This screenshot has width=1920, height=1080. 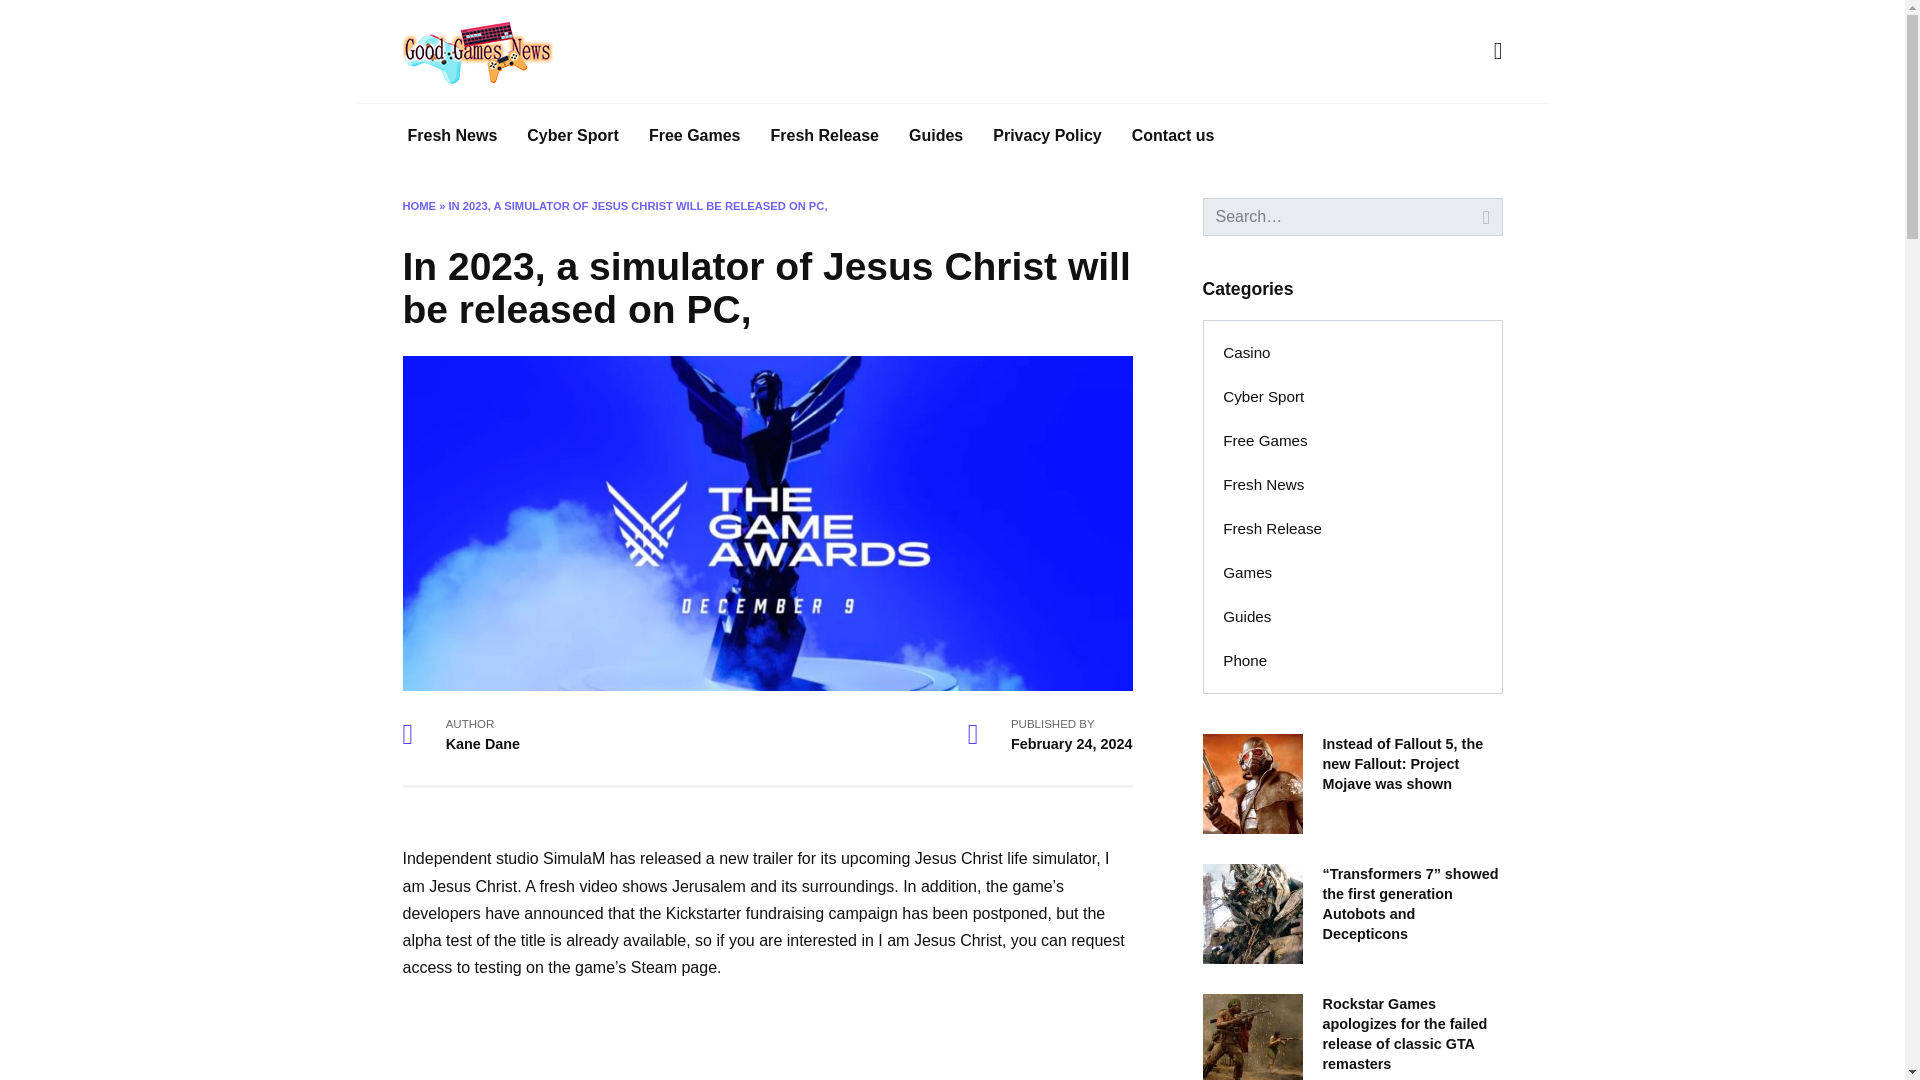 What do you see at coordinates (1266, 441) in the screenshot?
I see `Free Games` at bounding box center [1266, 441].